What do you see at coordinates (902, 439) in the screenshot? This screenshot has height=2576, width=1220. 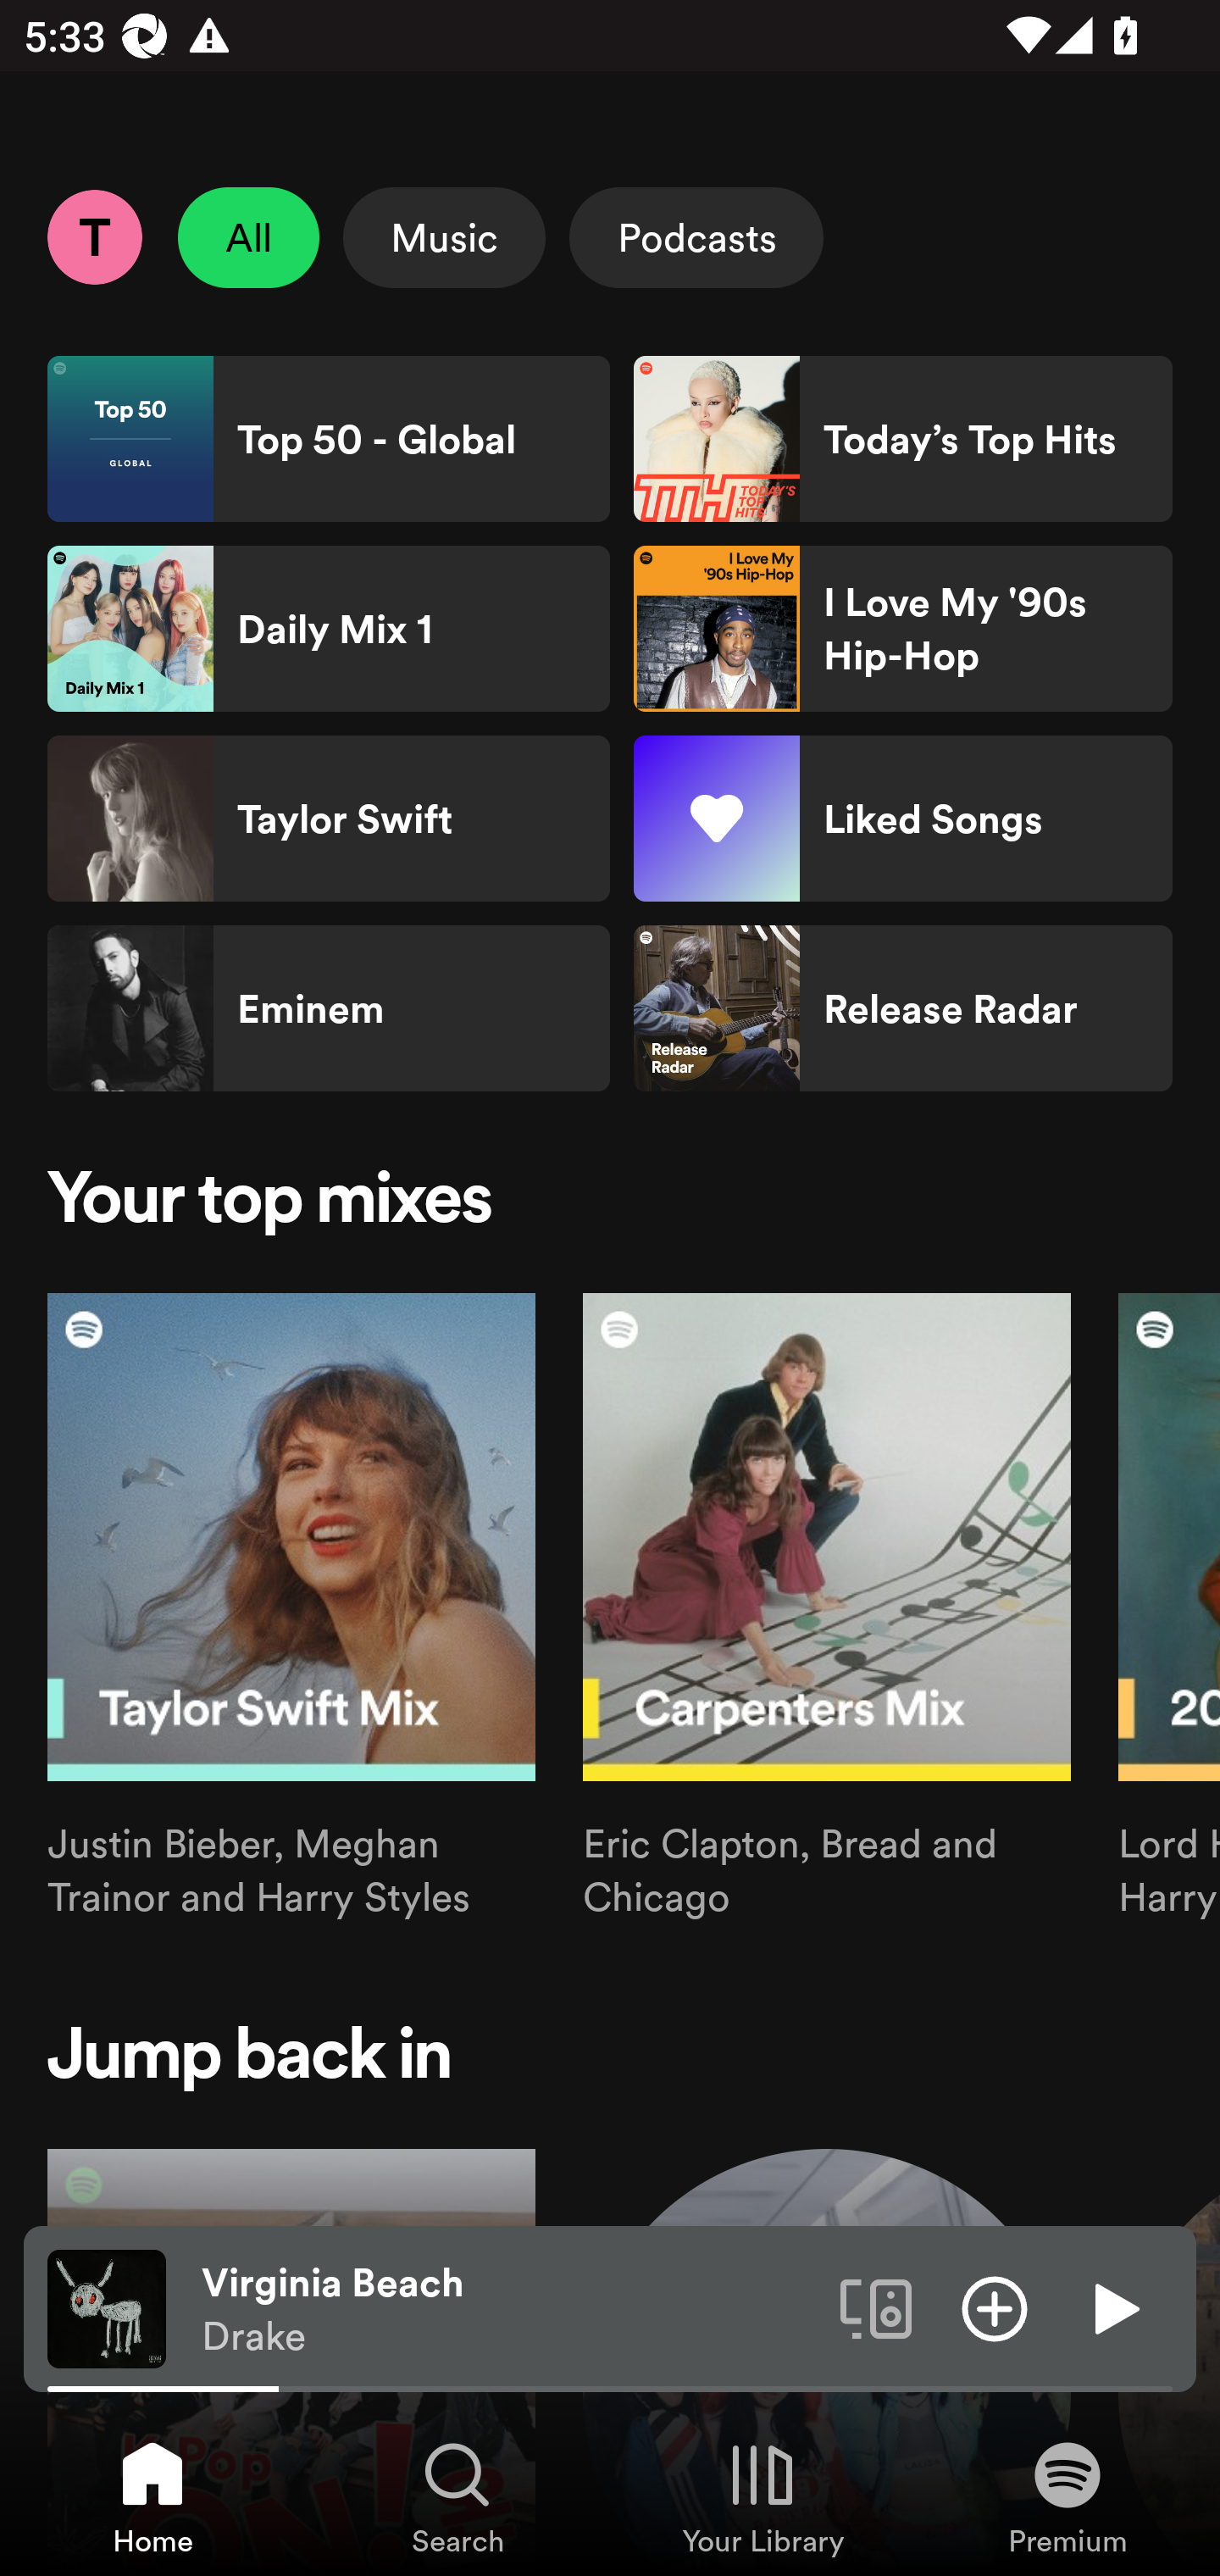 I see `Today’s Top Hits Shortcut Today’s Top Hits` at bounding box center [902, 439].